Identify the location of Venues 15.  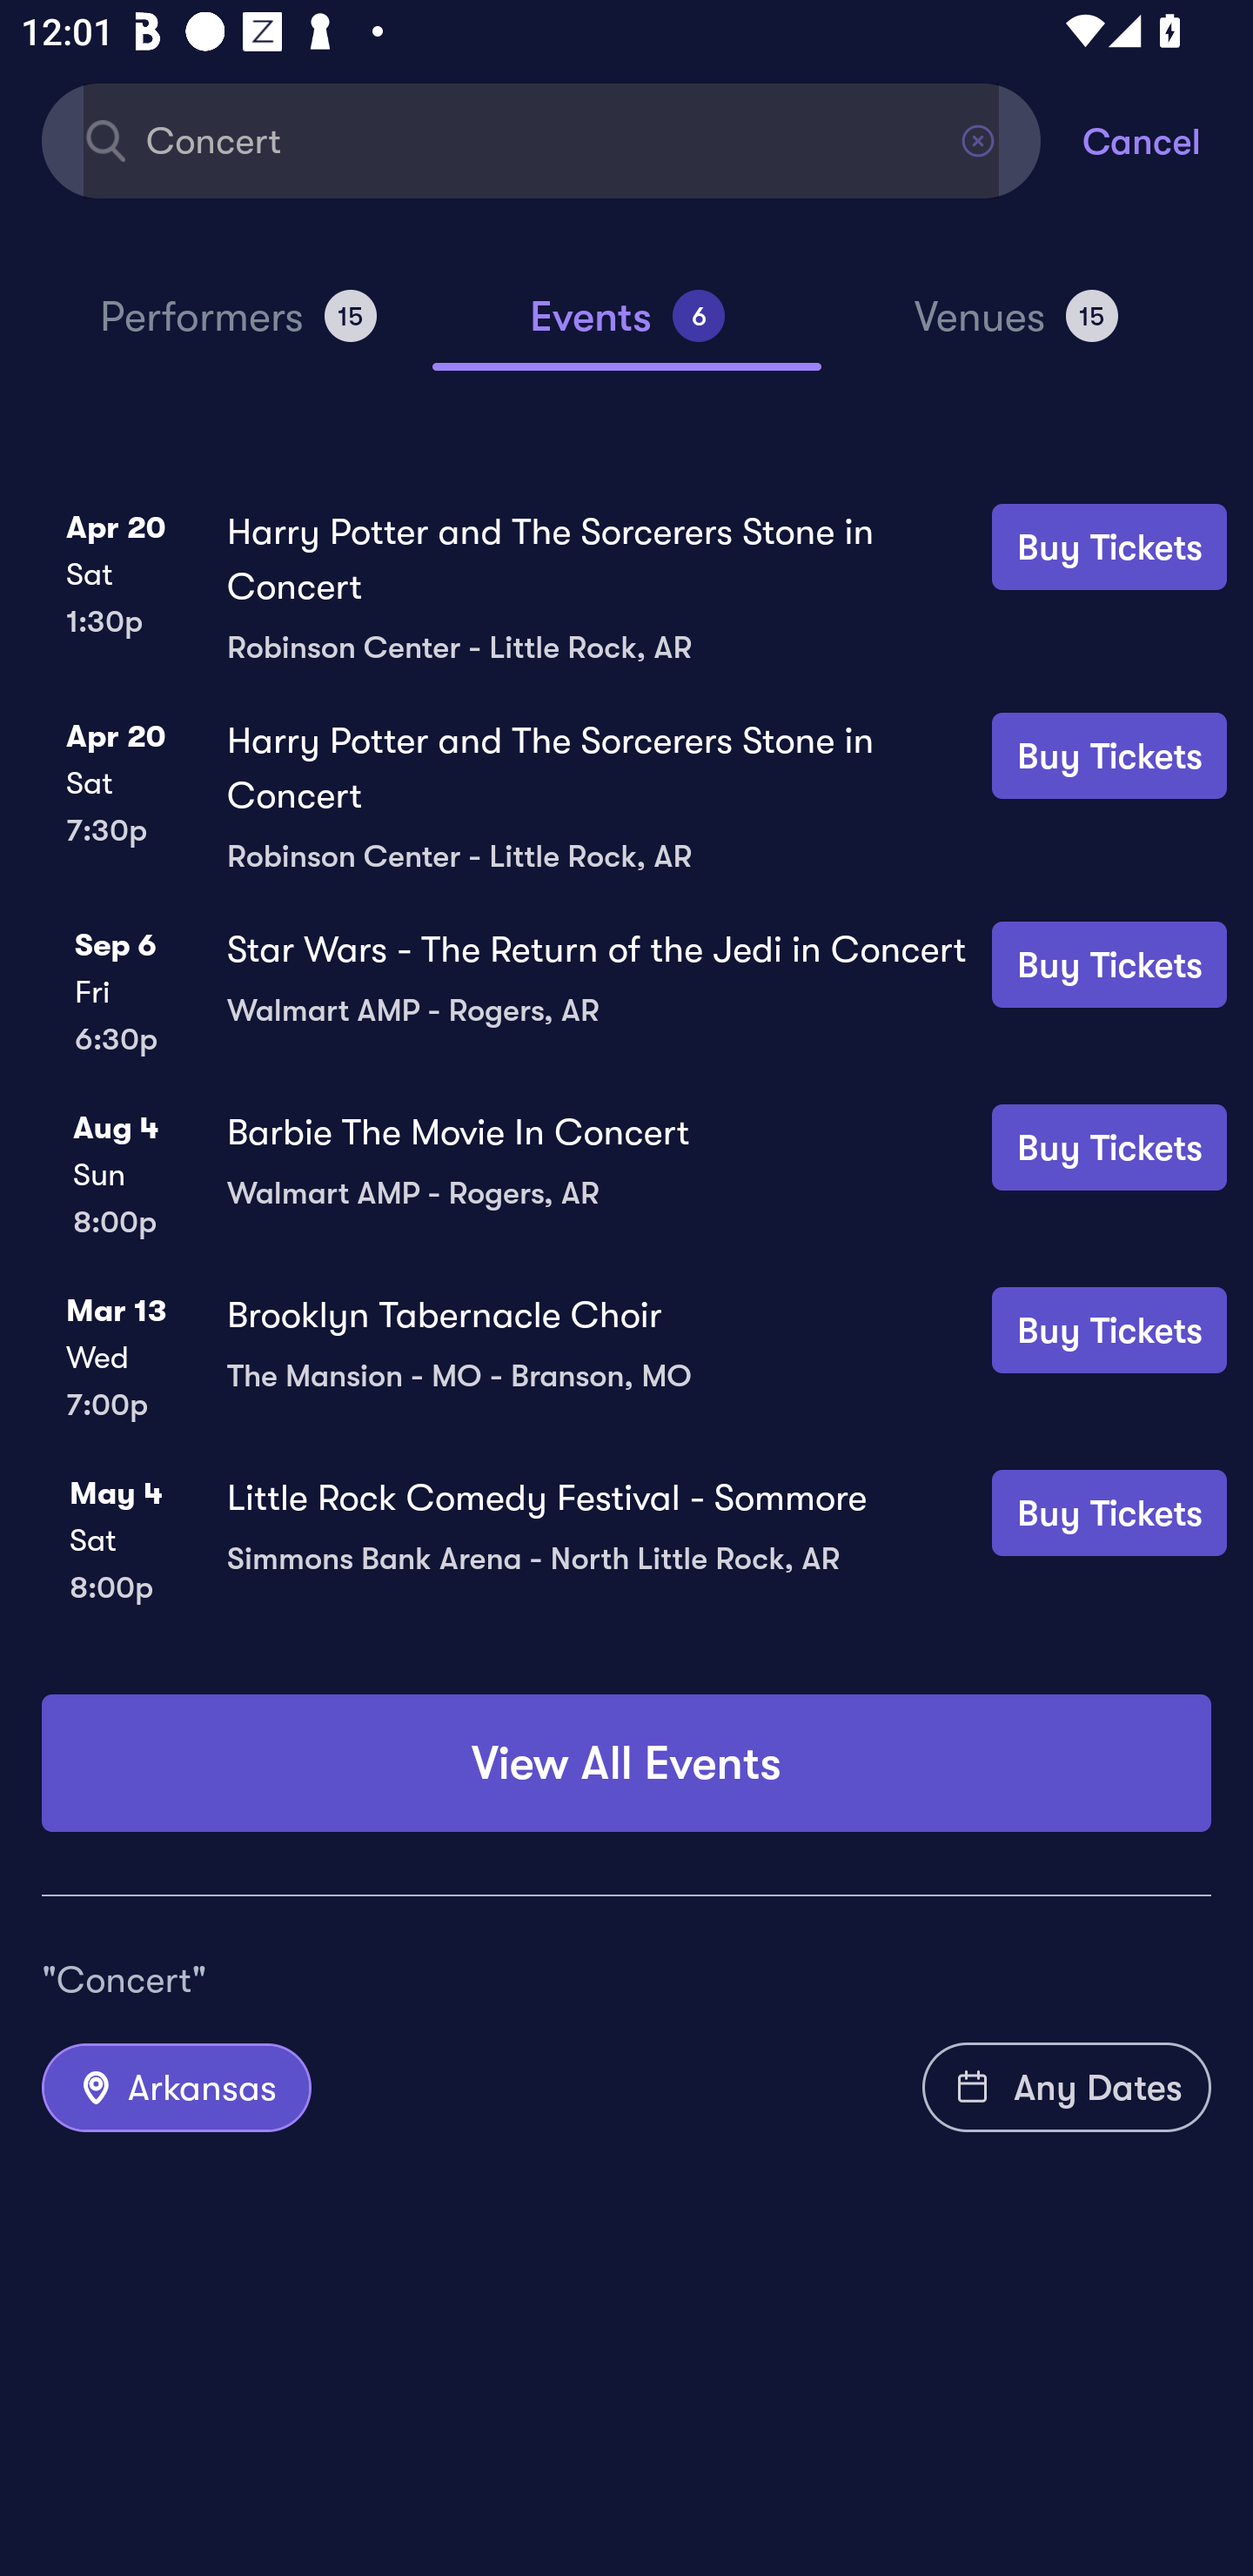
(1016, 329).